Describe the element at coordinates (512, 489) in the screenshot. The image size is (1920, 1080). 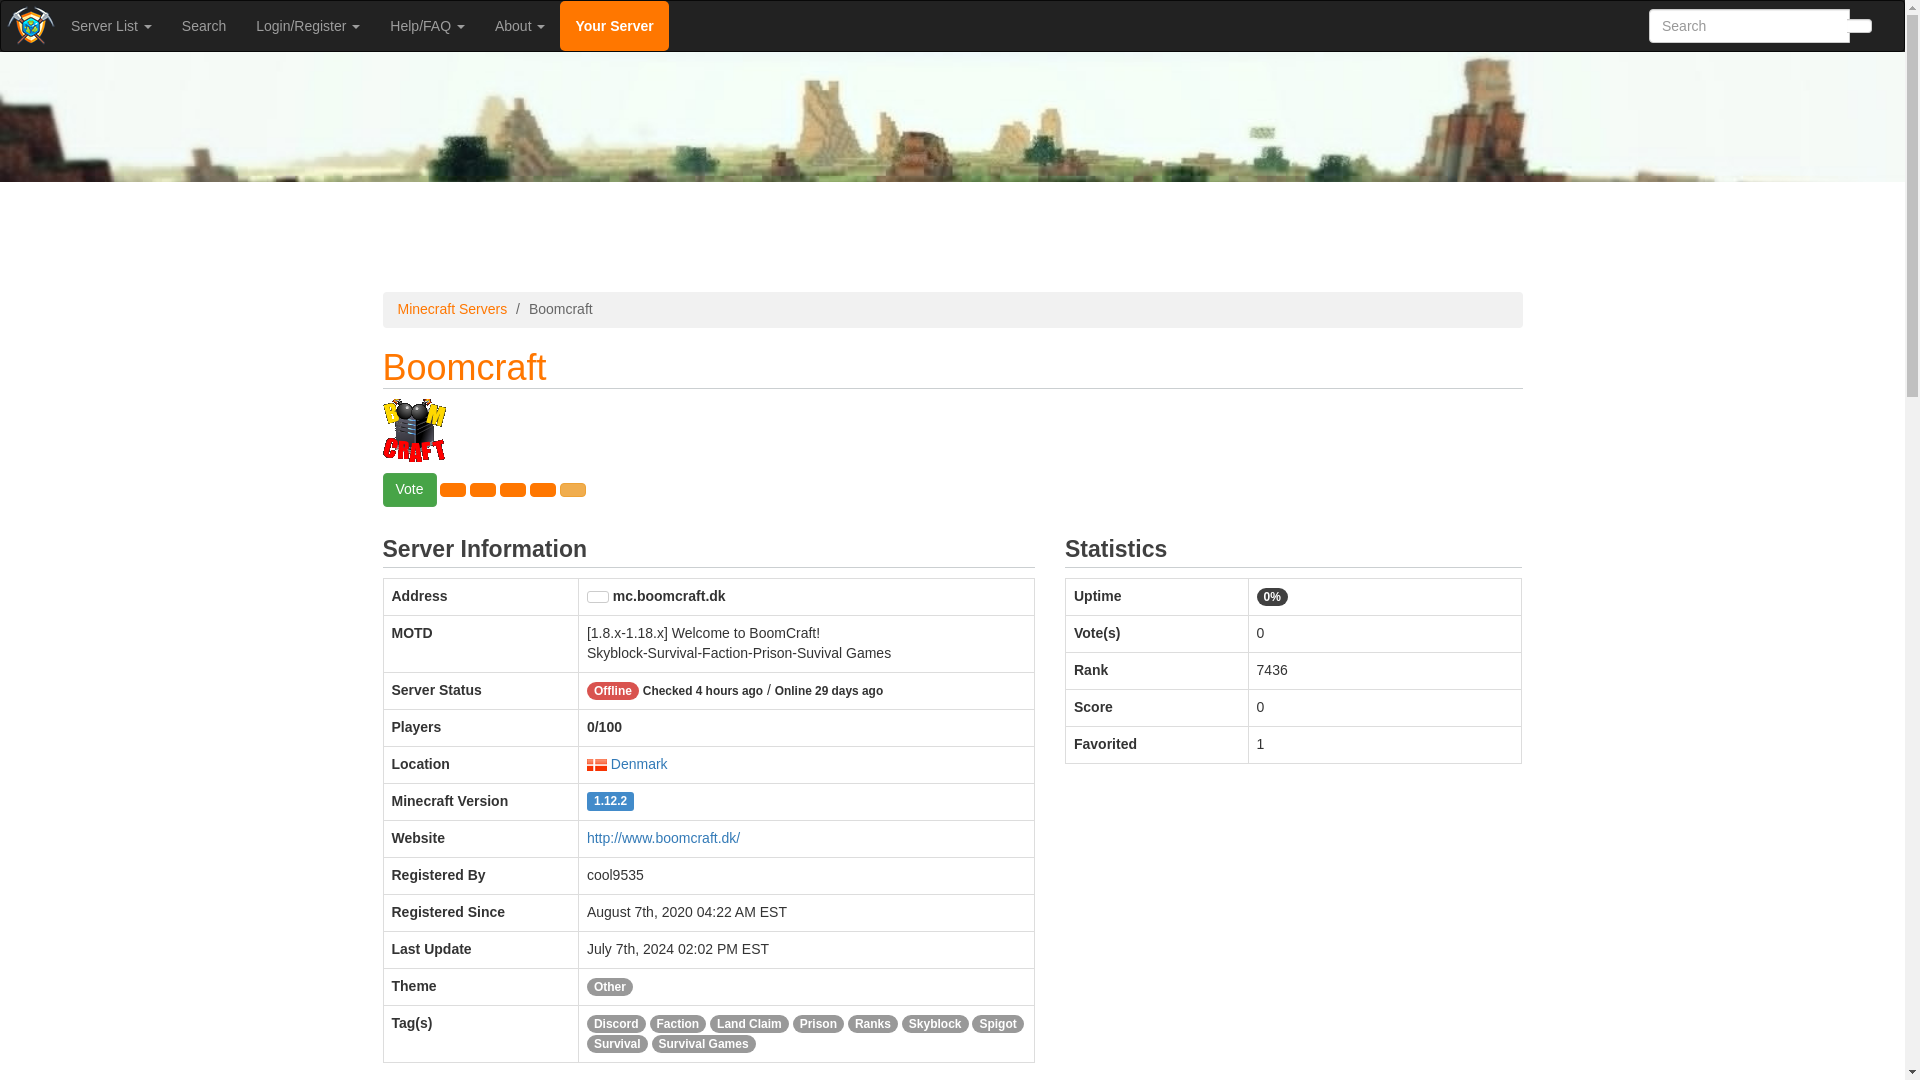
I see `Ping` at that location.